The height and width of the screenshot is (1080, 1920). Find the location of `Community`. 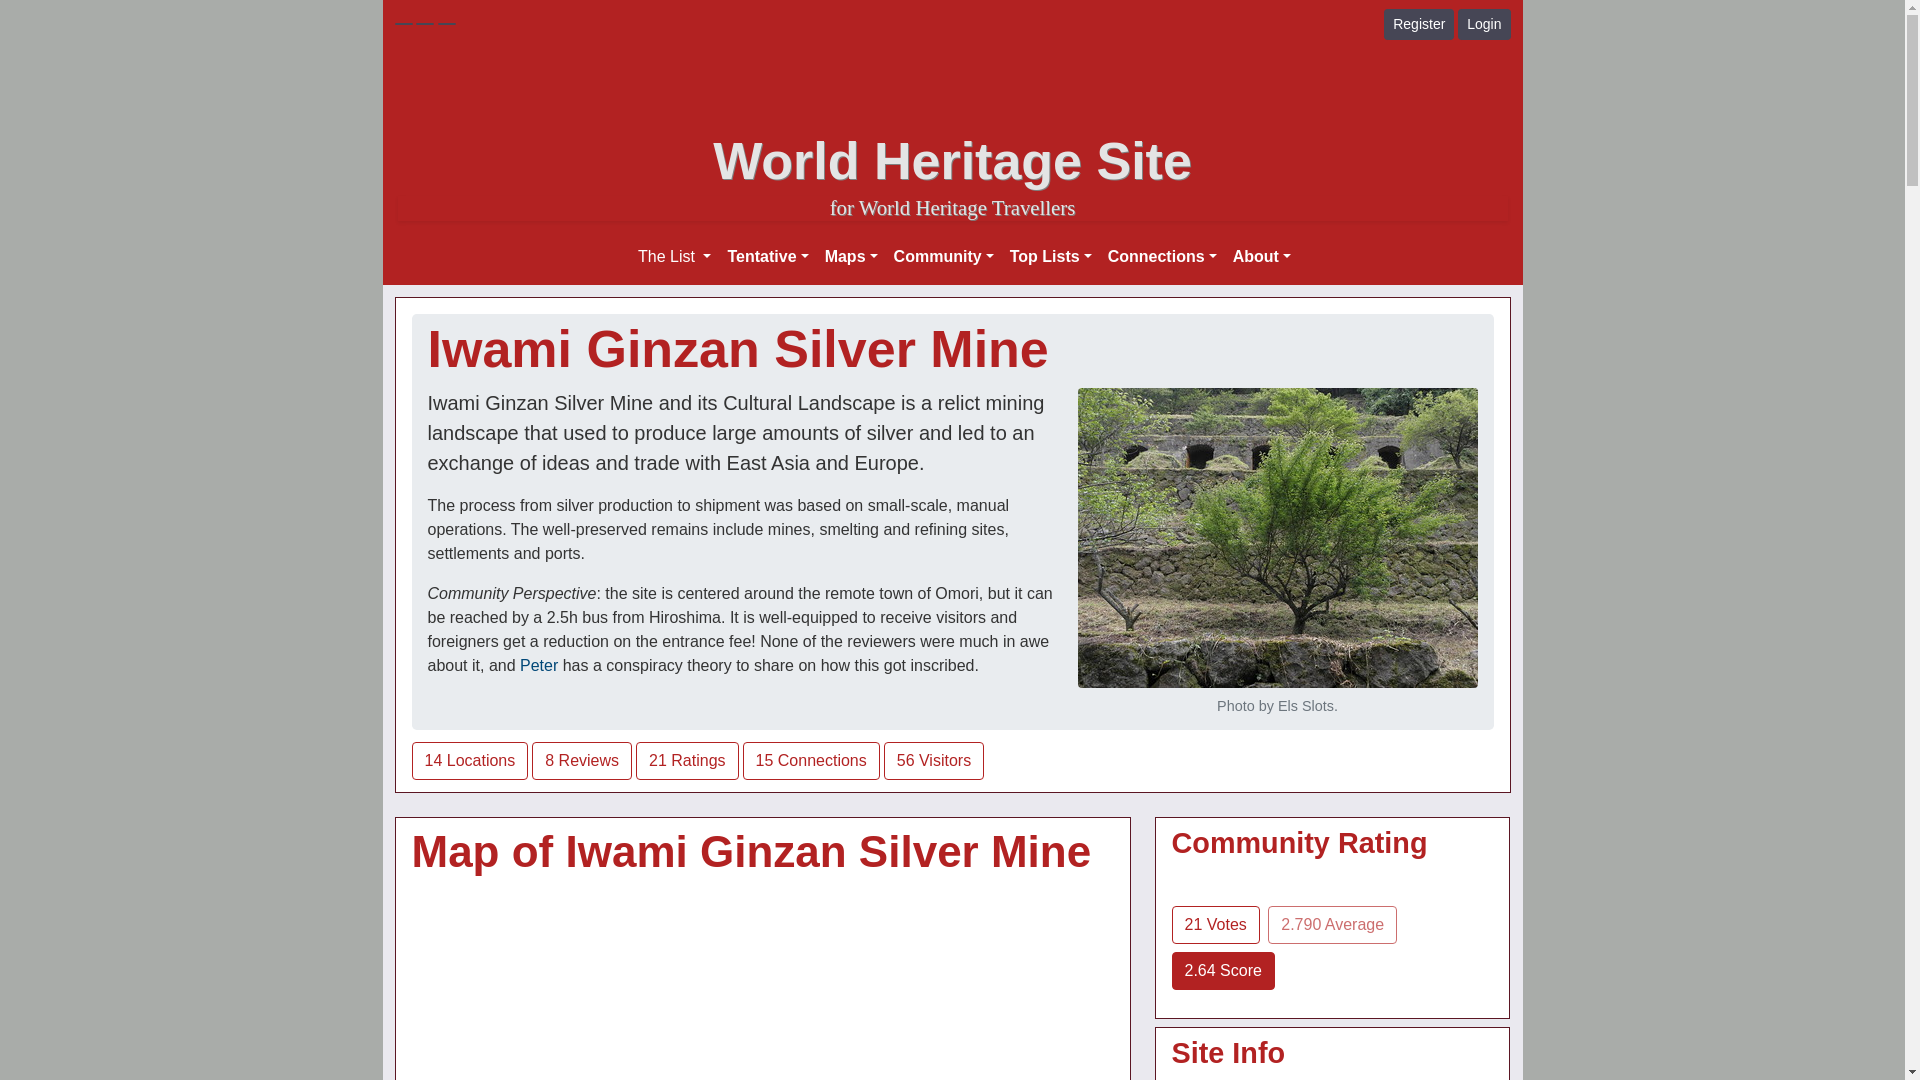

Community is located at coordinates (944, 256).